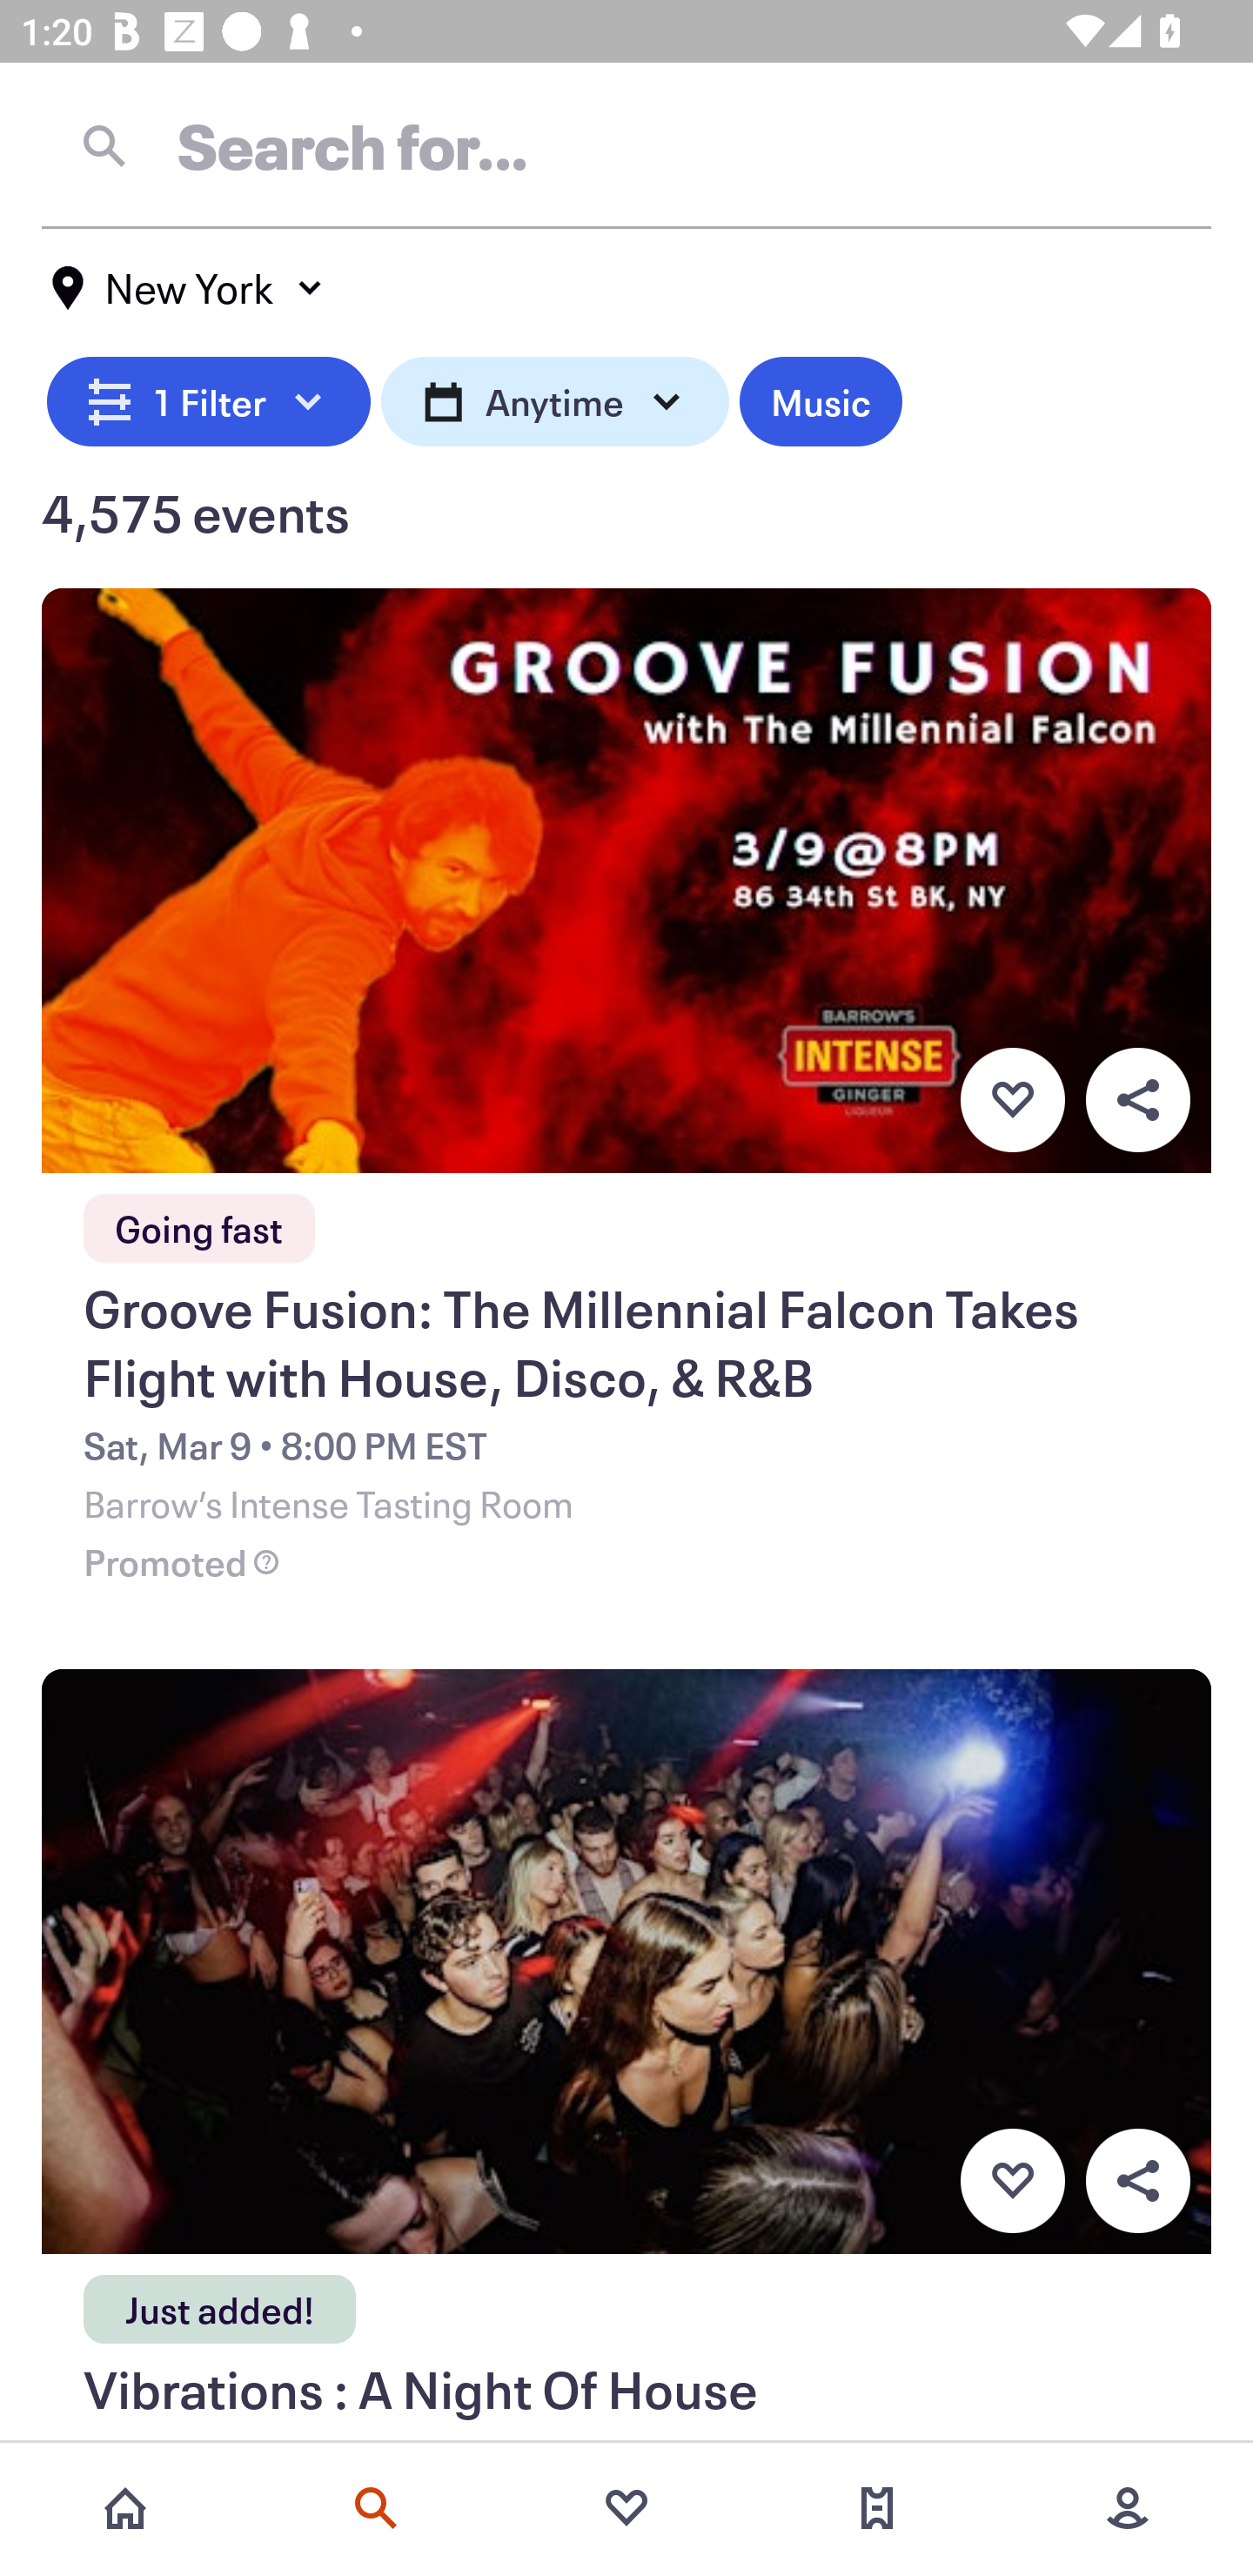 The width and height of the screenshot is (1253, 2576). Describe the element at coordinates (555, 397) in the screenshot. I see `Anytime` at that location.